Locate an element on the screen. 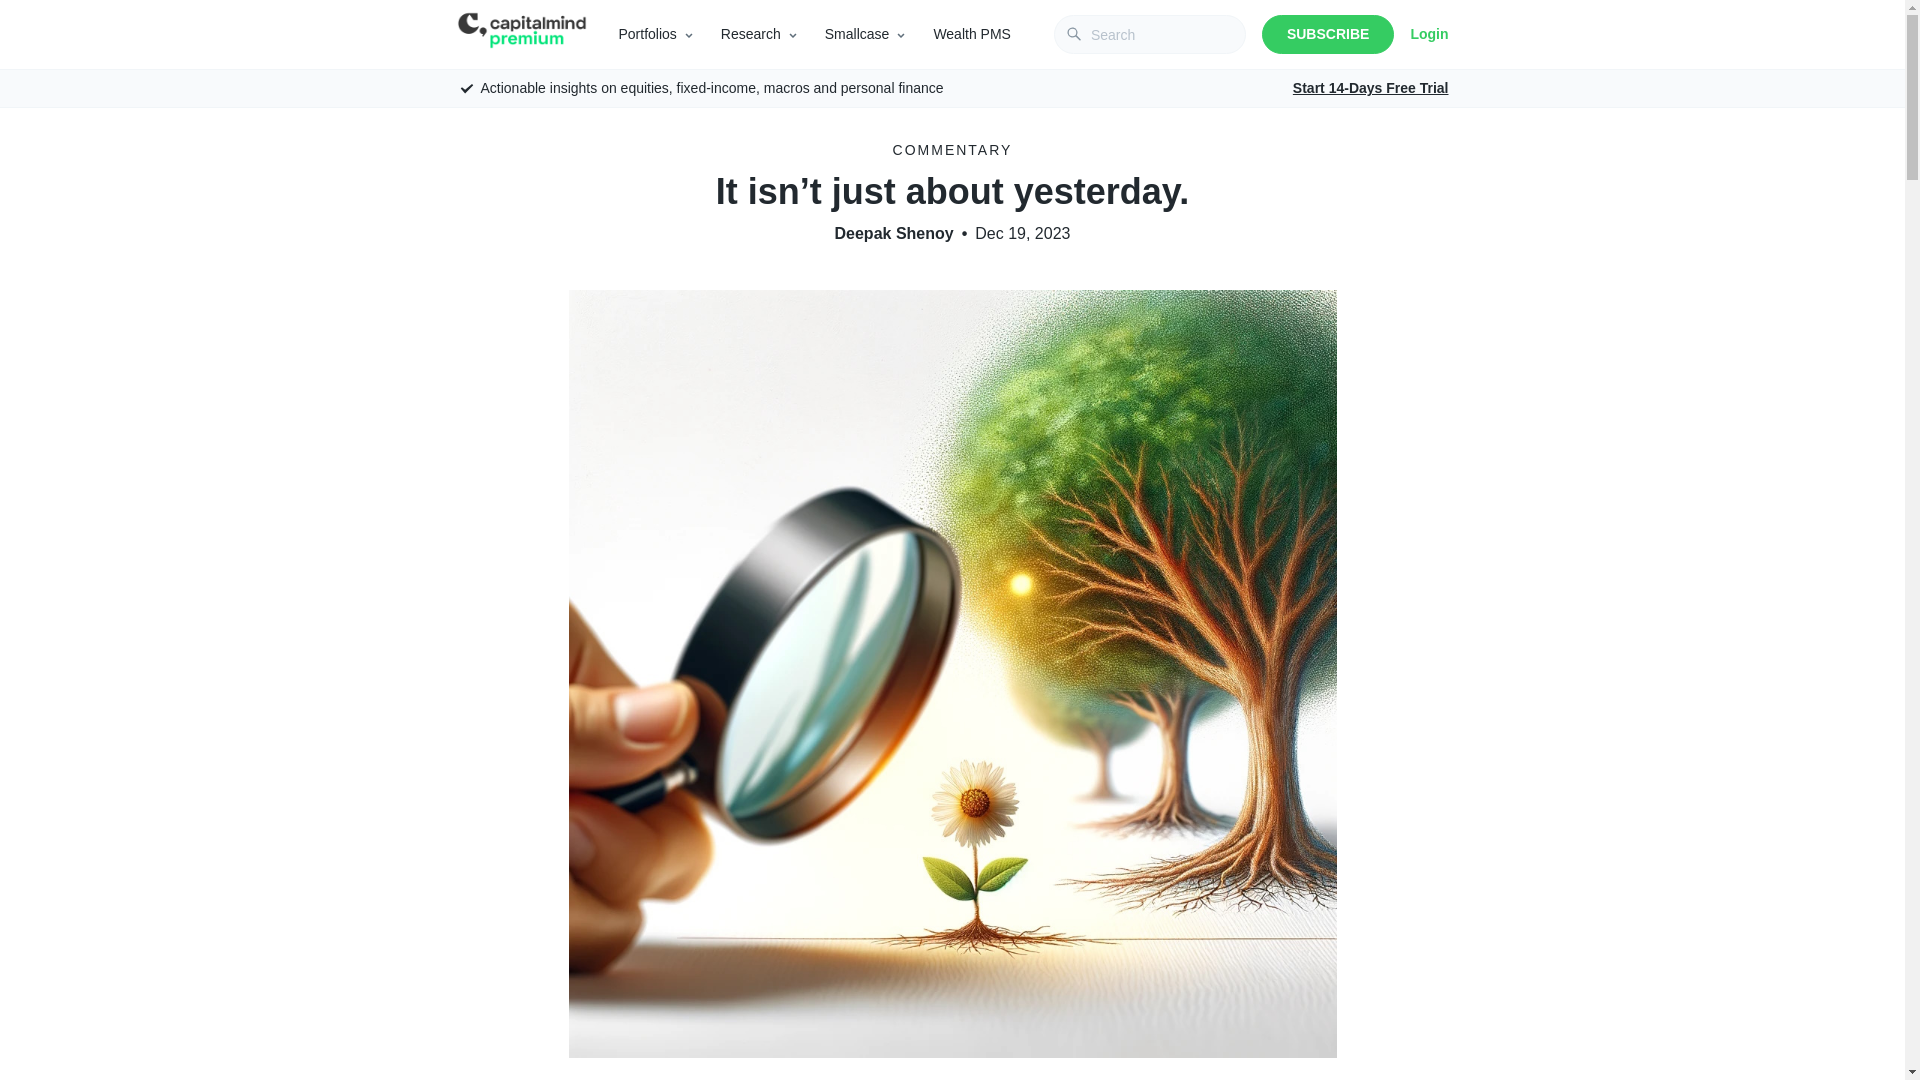 Image resolution: width=1920 pixels, height=1080 pixels. Wealth PMS is located at coordinates (972, 34).